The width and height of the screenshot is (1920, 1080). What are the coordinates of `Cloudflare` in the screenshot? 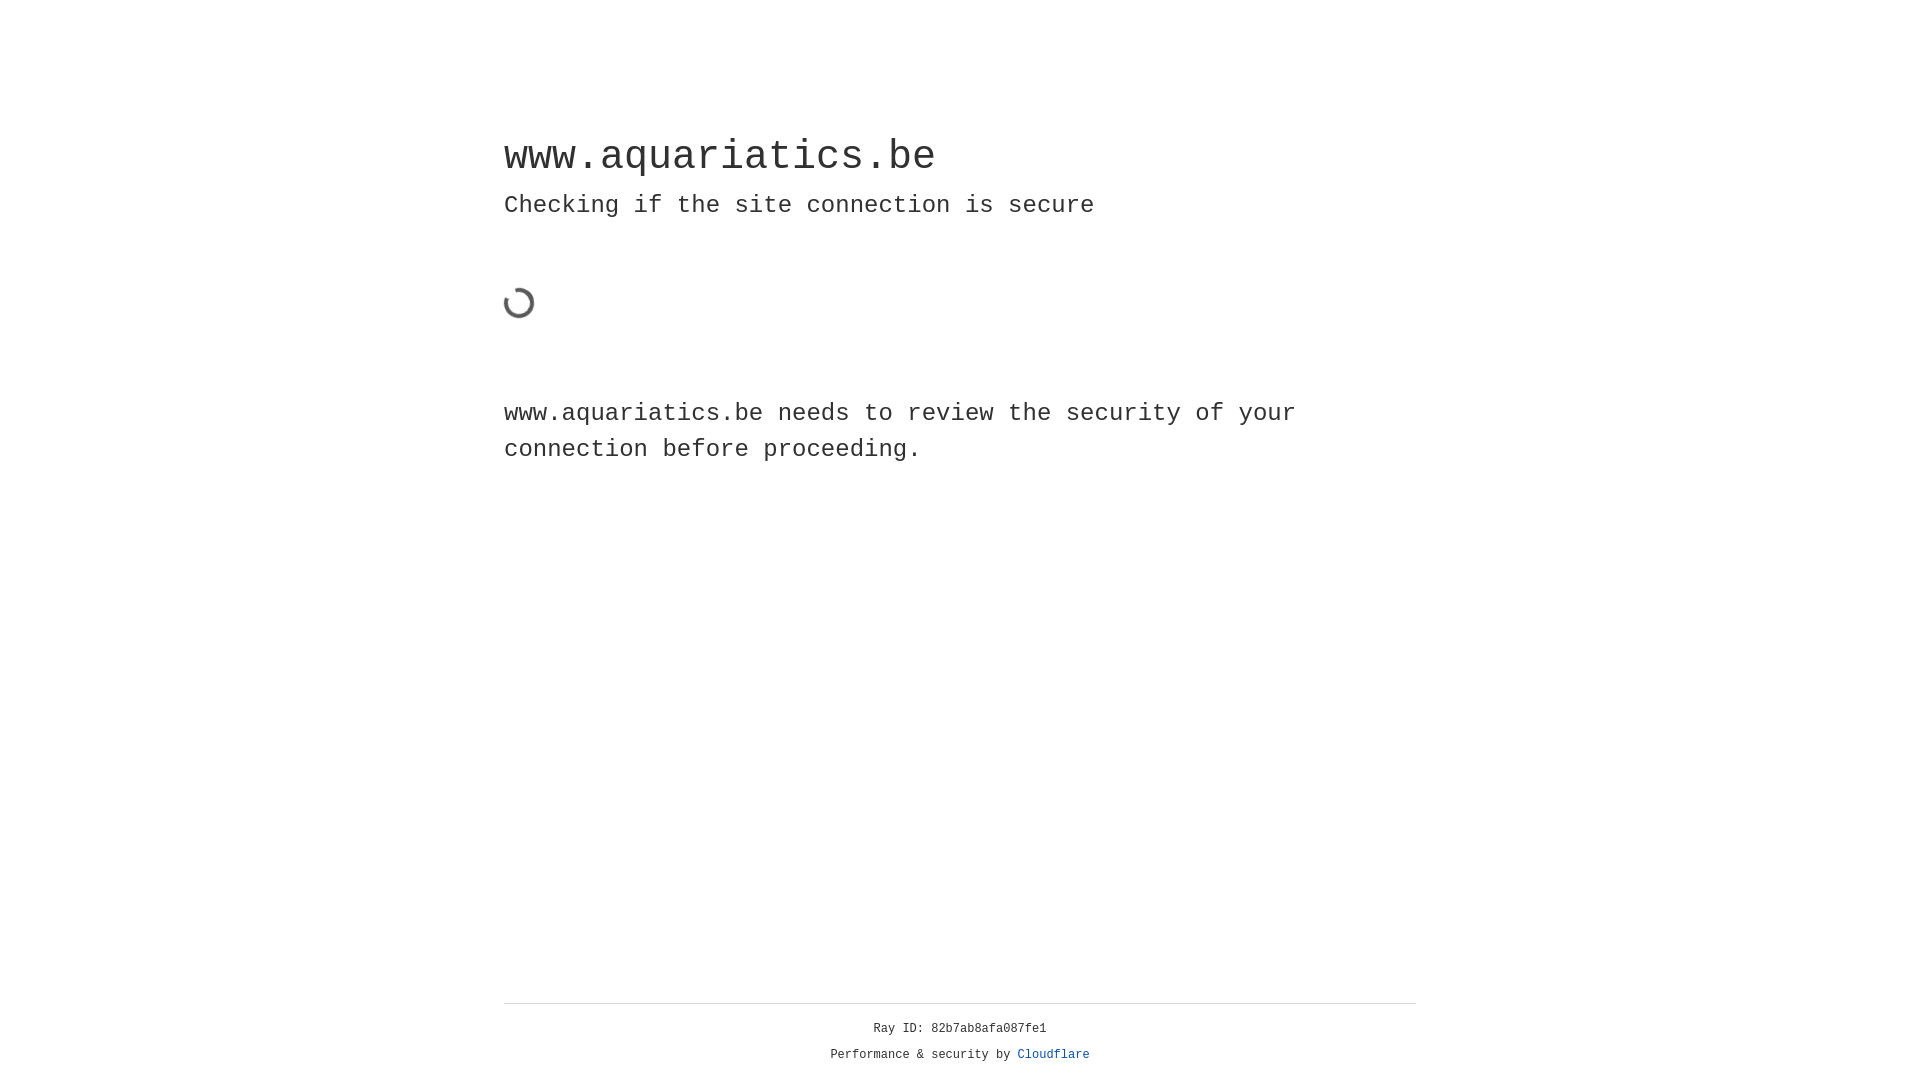 It's located at (1054, 1055).